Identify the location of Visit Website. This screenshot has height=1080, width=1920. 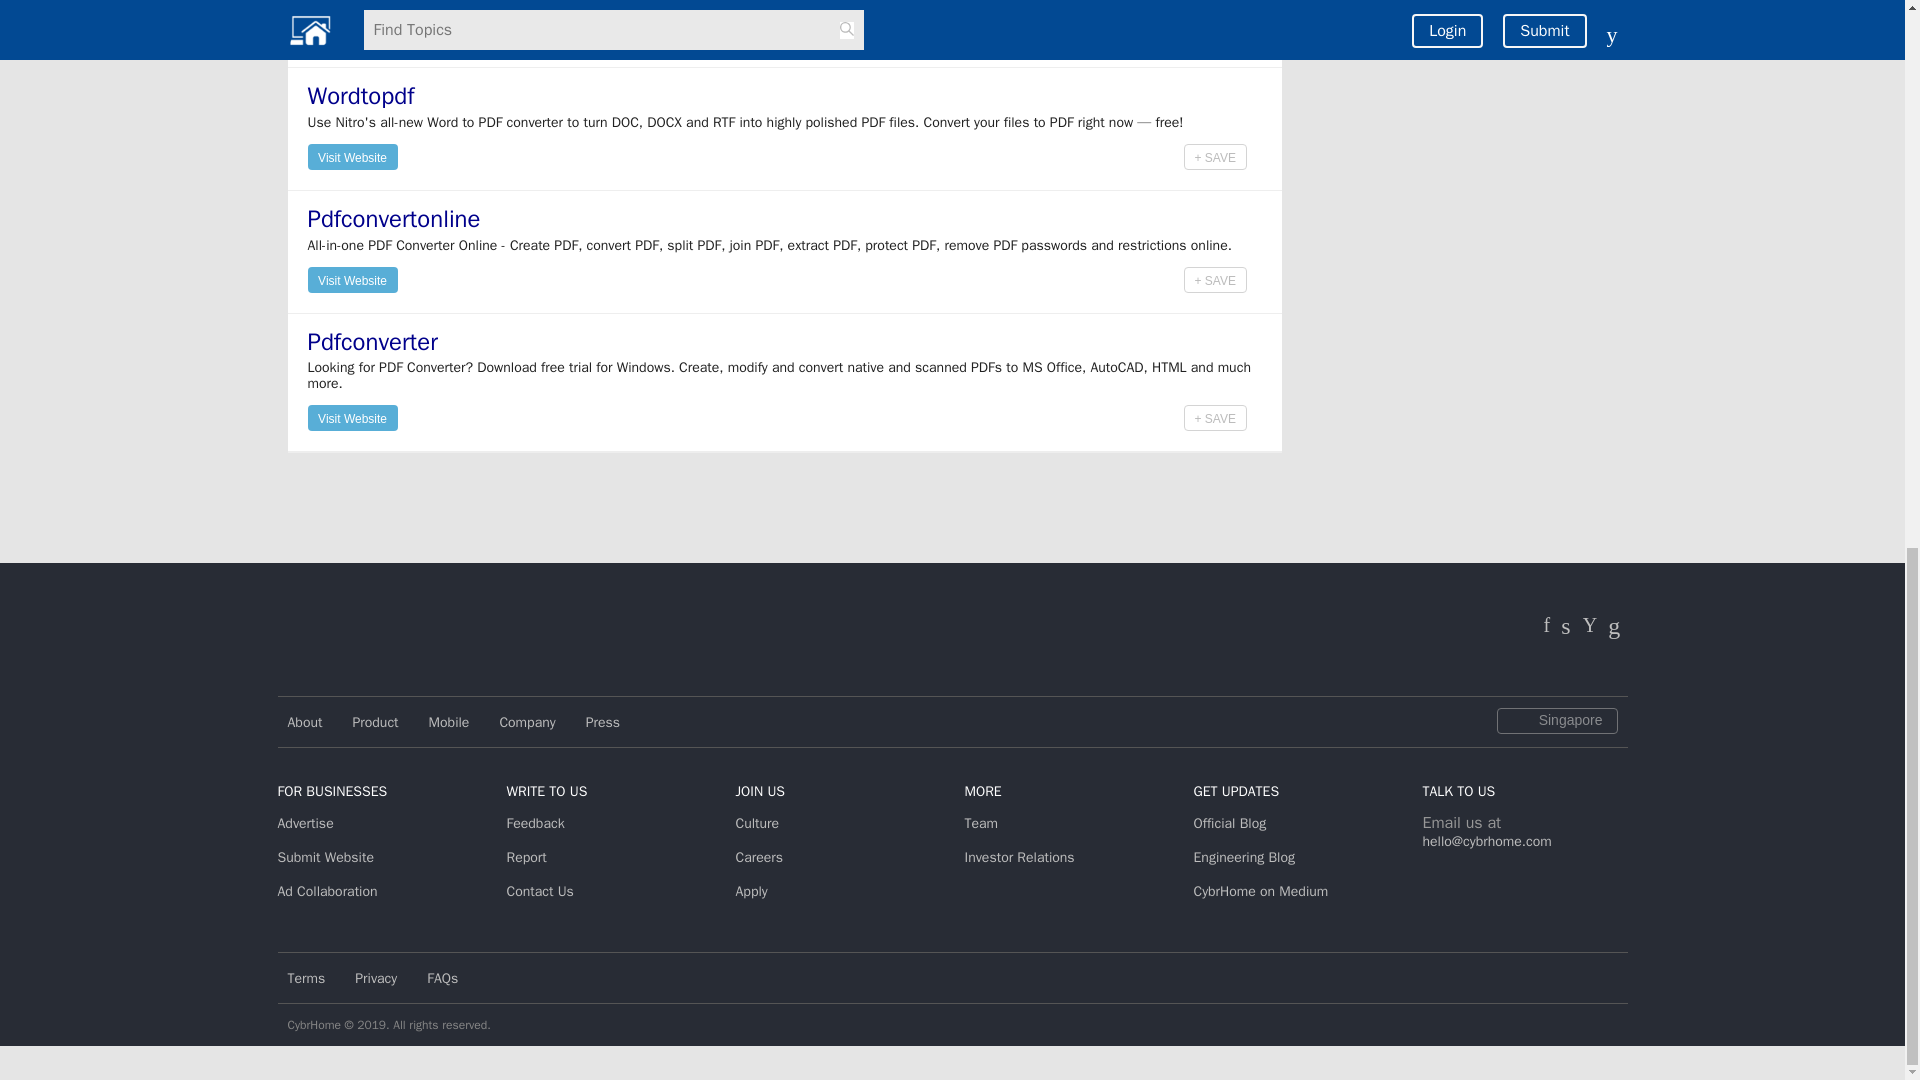
(352, 34).